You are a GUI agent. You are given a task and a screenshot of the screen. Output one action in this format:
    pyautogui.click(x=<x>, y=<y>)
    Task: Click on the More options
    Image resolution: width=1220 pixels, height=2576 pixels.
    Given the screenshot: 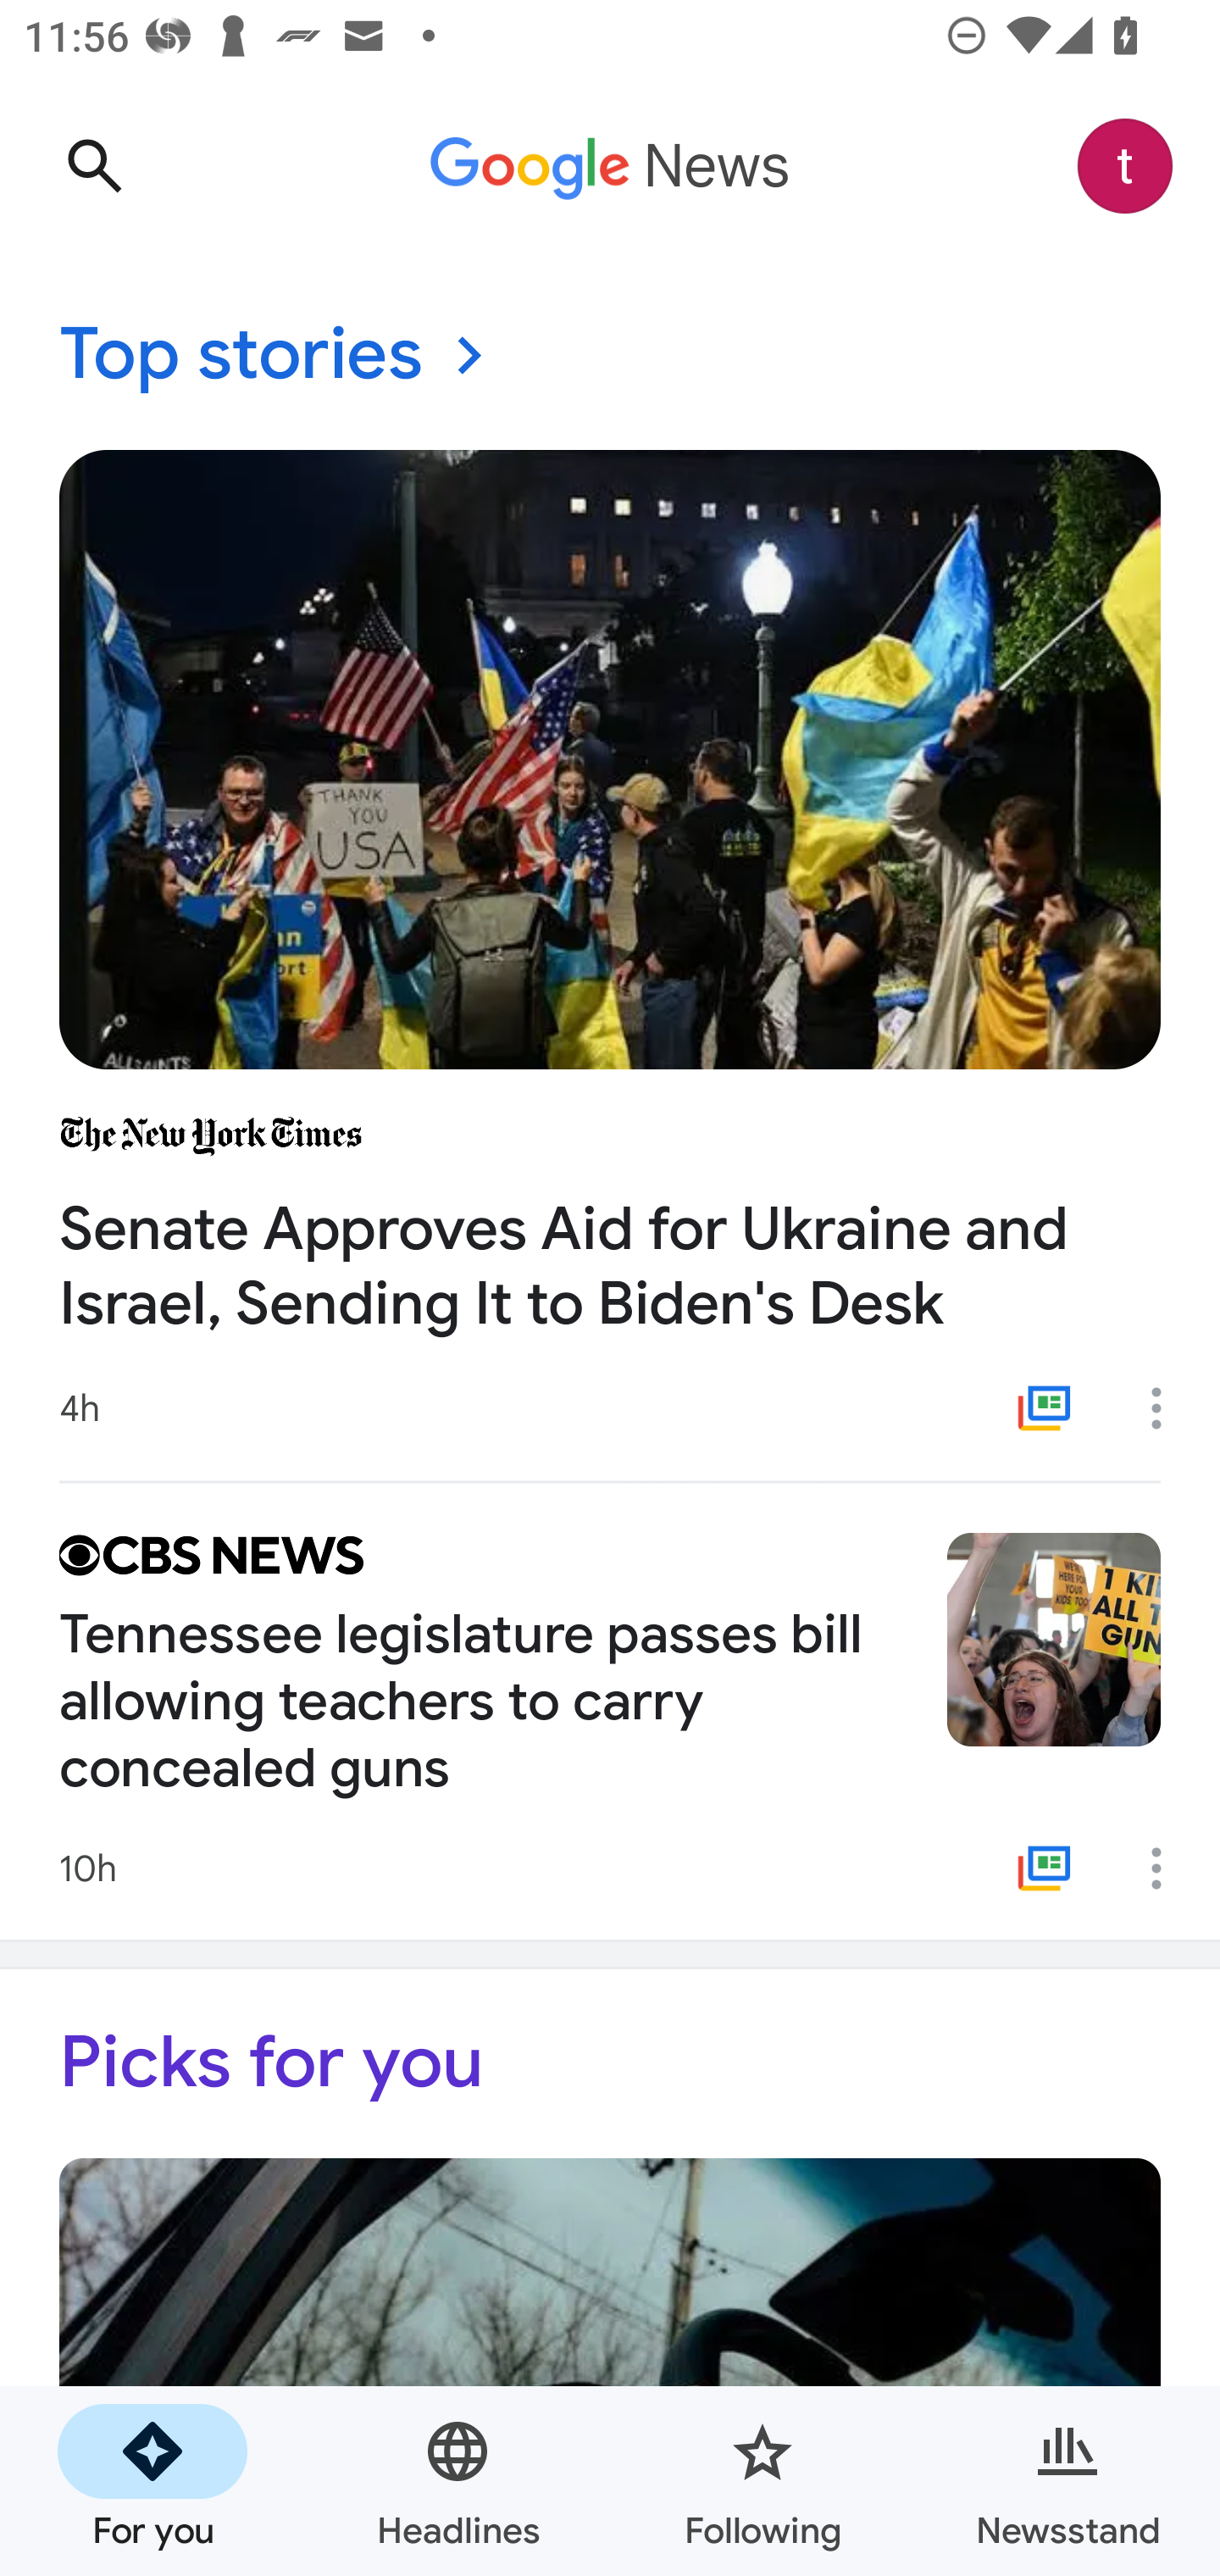 What is the action you would take?
    pyautogui.click(x=1167, y=1868)
    